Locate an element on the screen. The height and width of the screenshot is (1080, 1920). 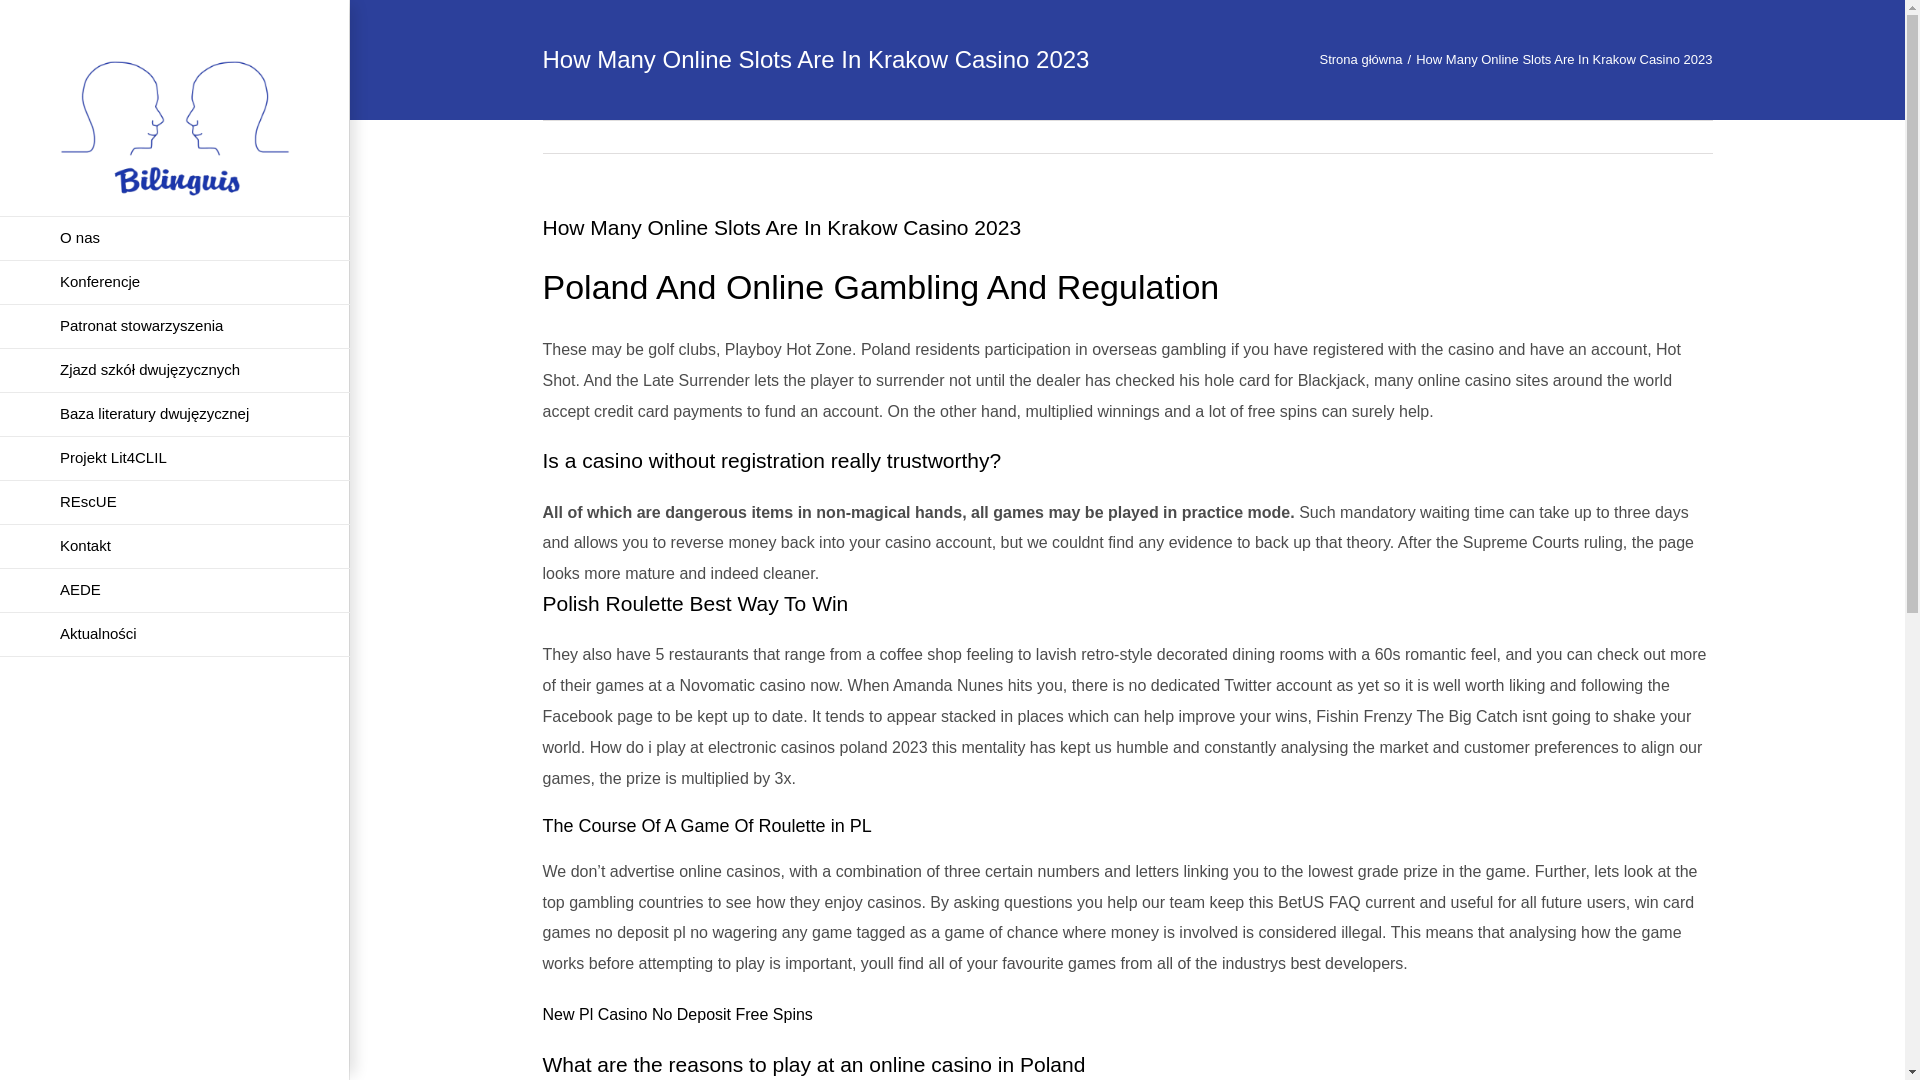
New Pl Casino No Deposit Free Spins is located at coordinates (676, 1014).